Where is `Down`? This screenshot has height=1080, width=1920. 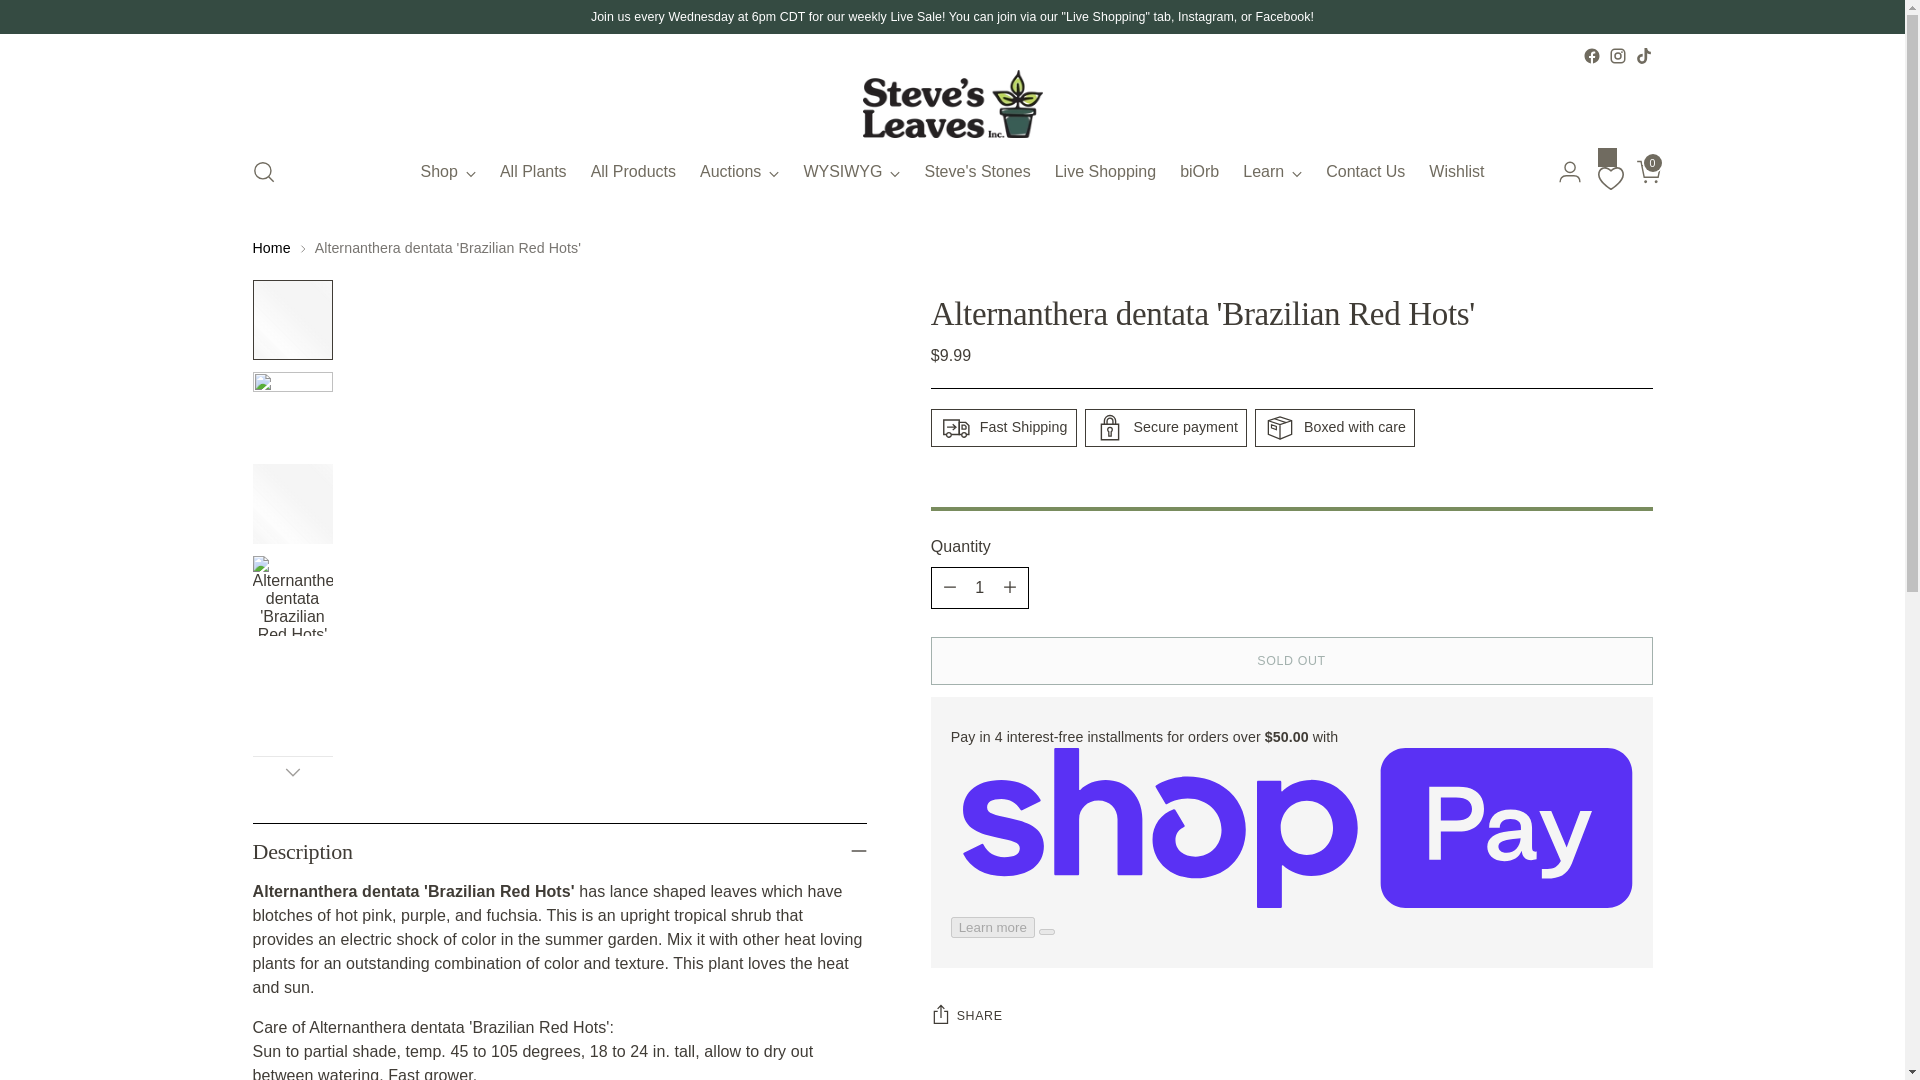
Down is located at coordinates (292, 772).